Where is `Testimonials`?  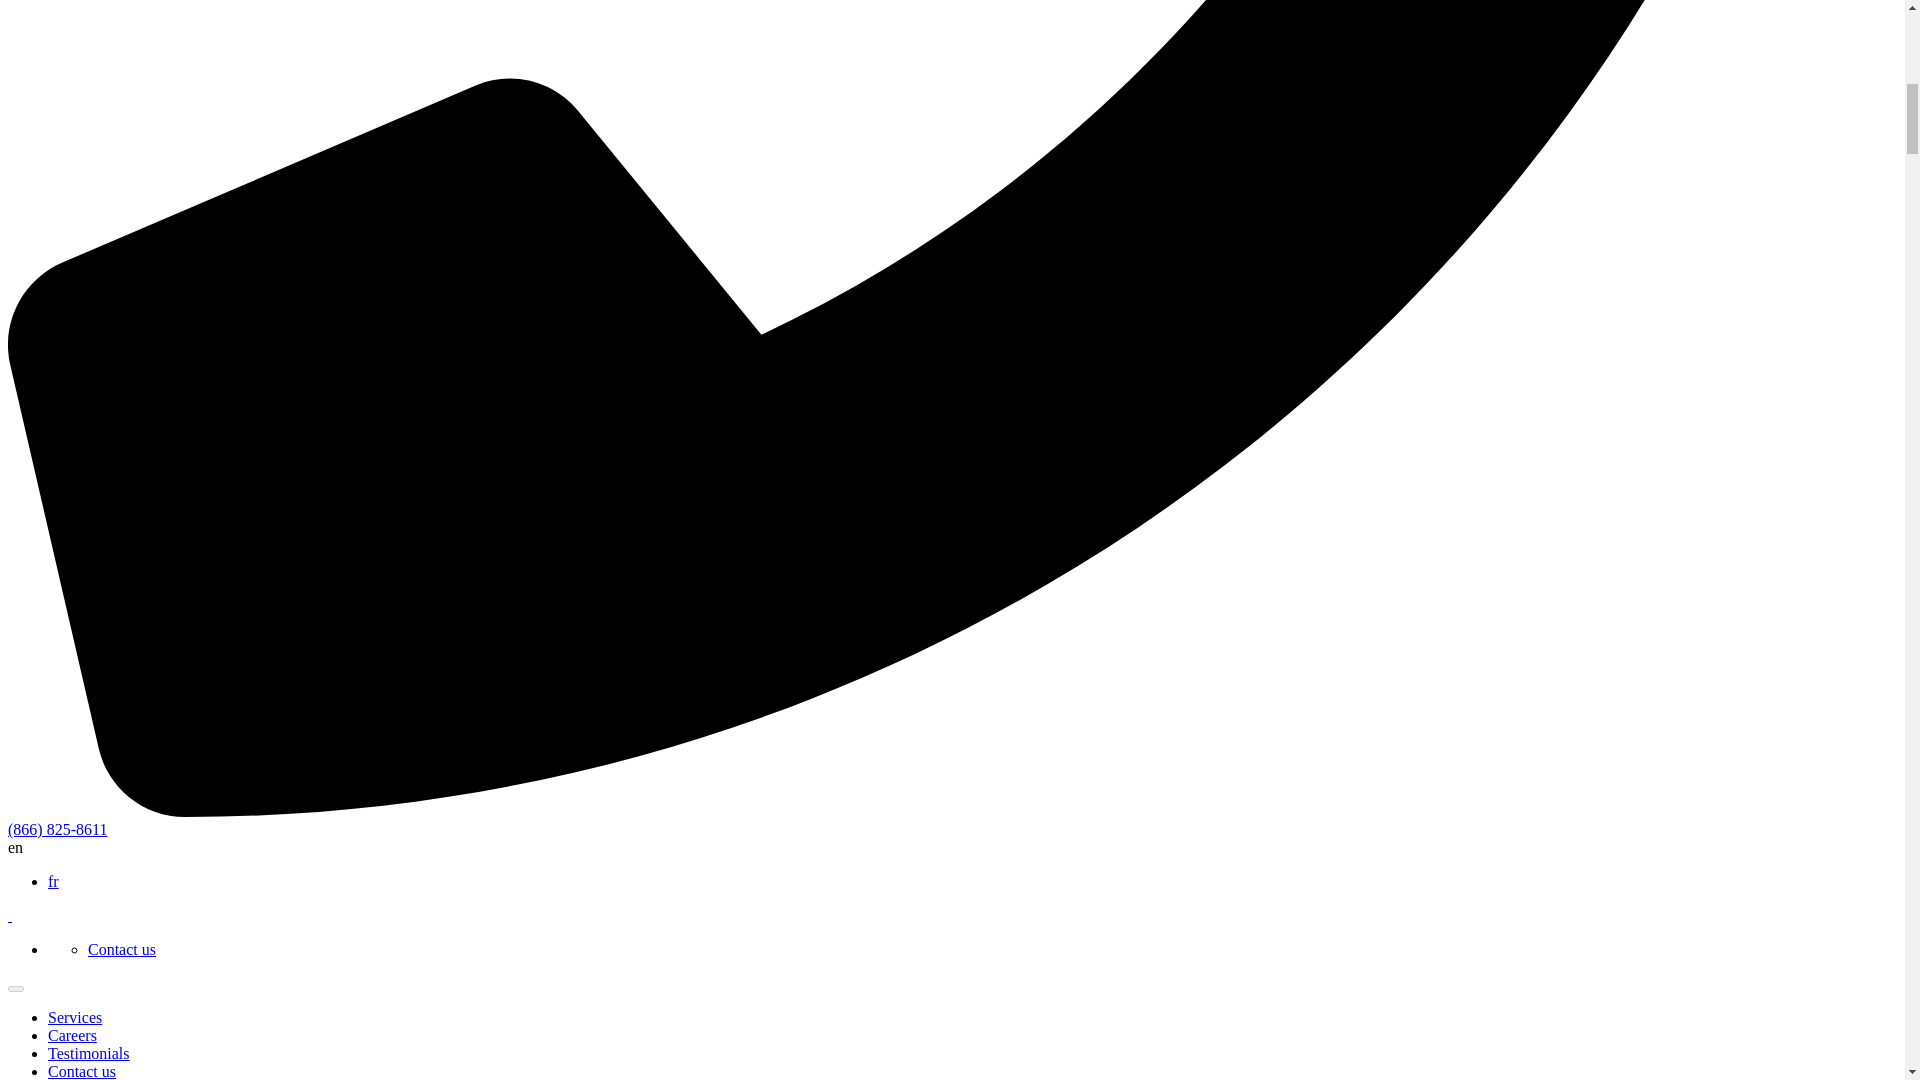
Testimonials is located at coordinates (89, 1053).